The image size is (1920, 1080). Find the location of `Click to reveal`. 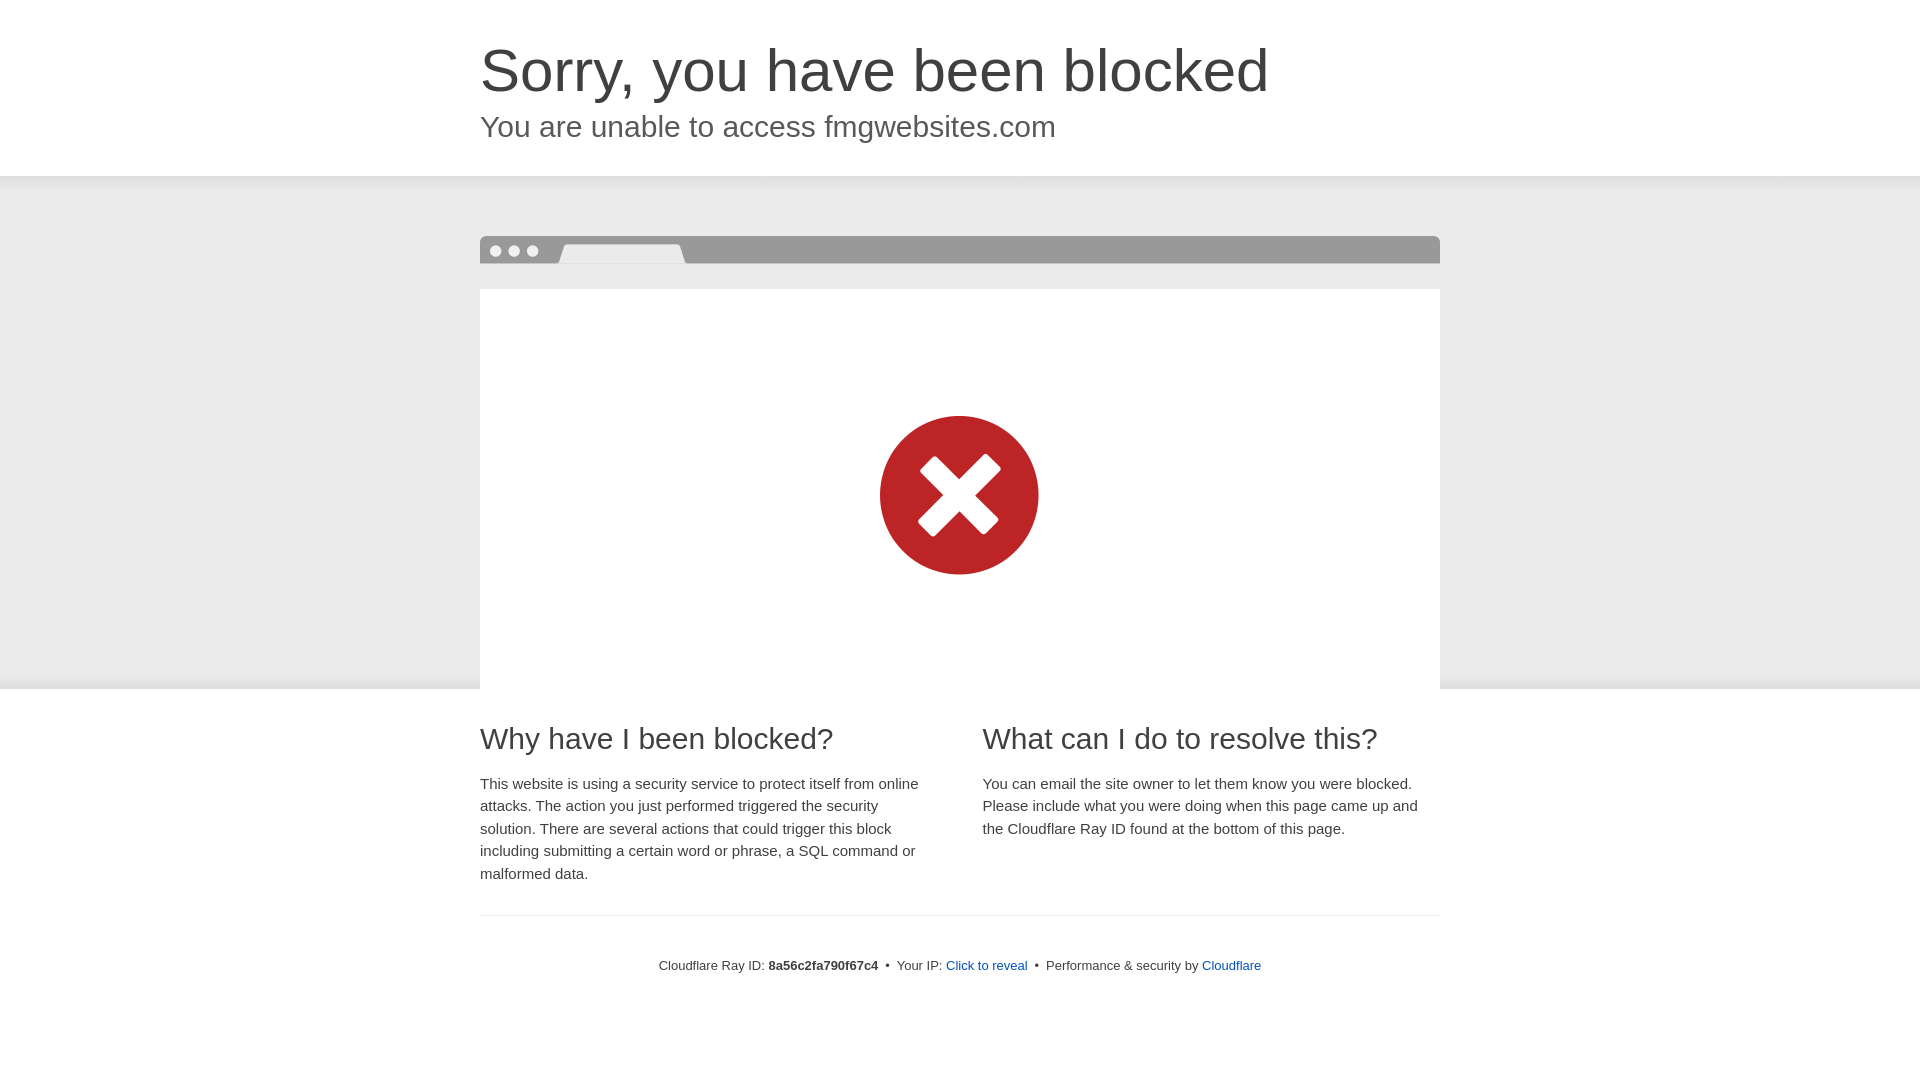

Click to reveal is located at coordinates (986, 966).